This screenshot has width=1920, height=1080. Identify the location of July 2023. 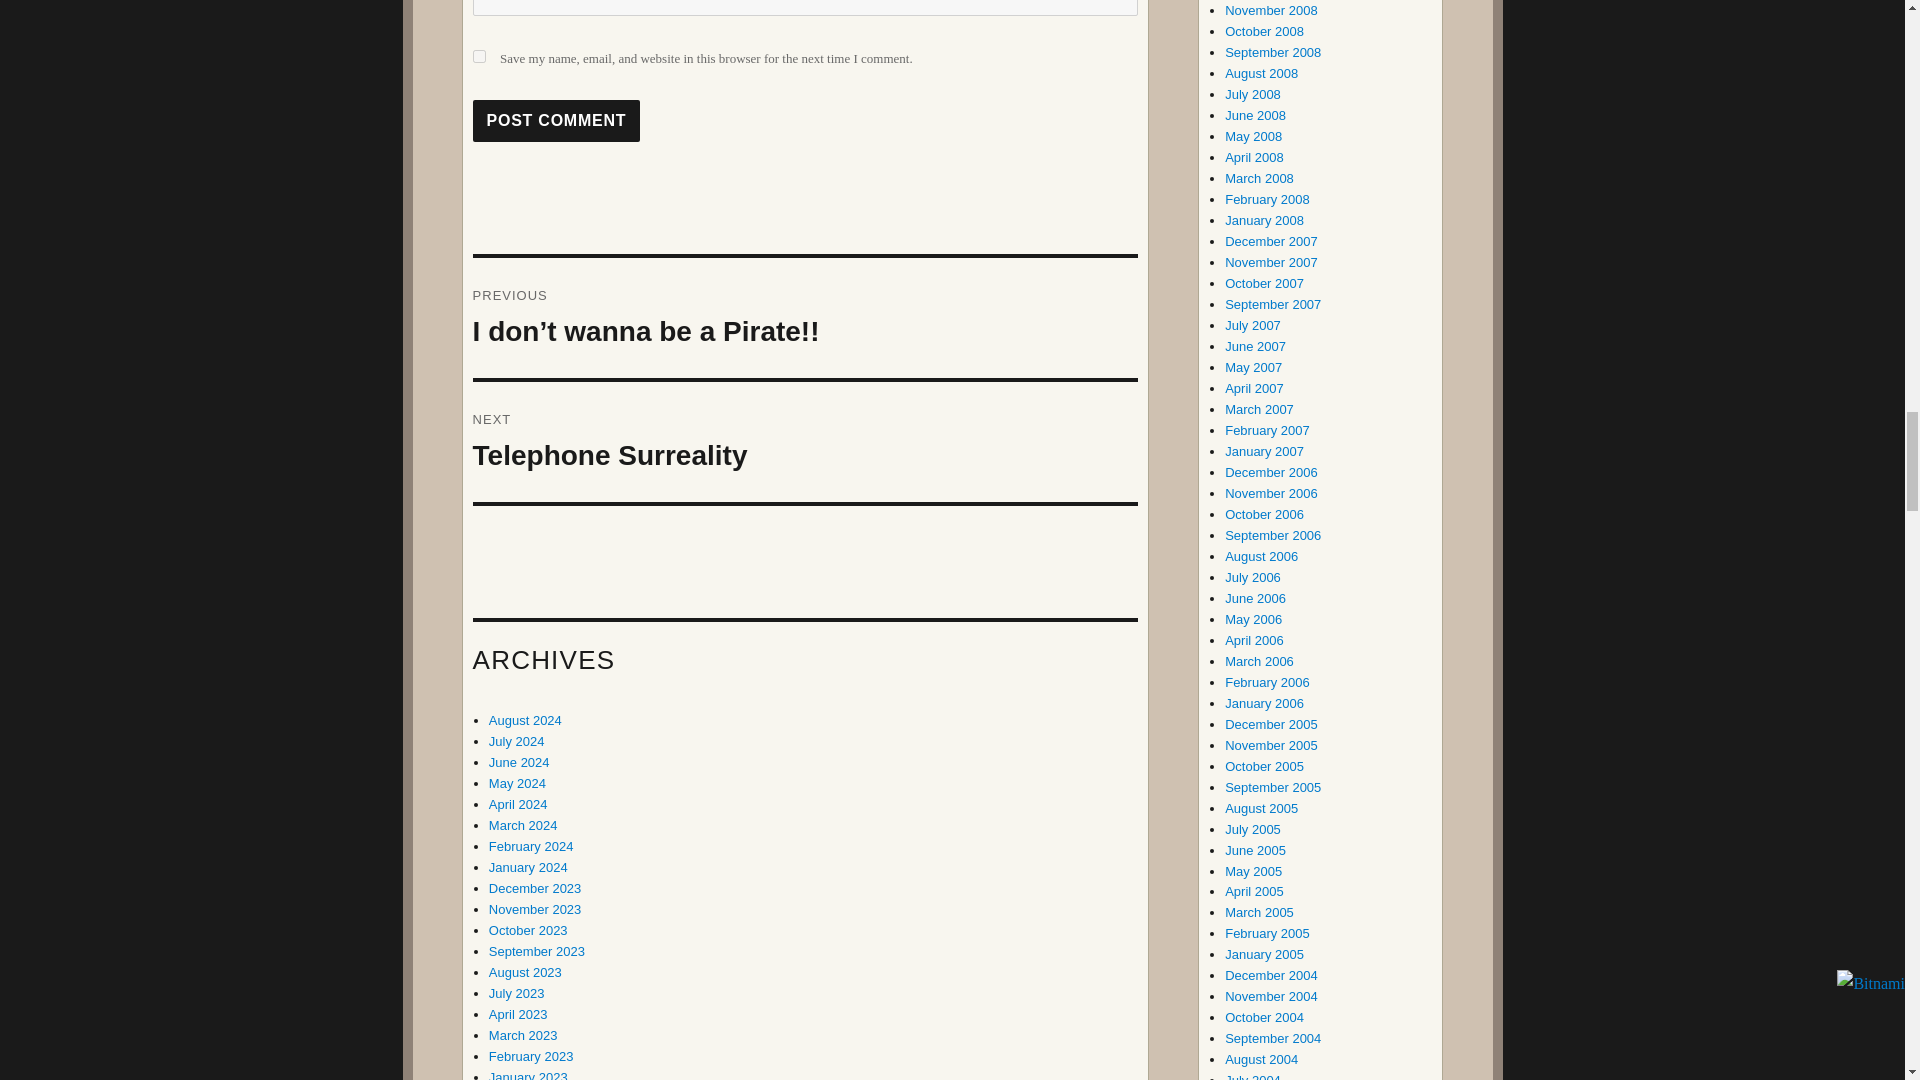
(517, 994).